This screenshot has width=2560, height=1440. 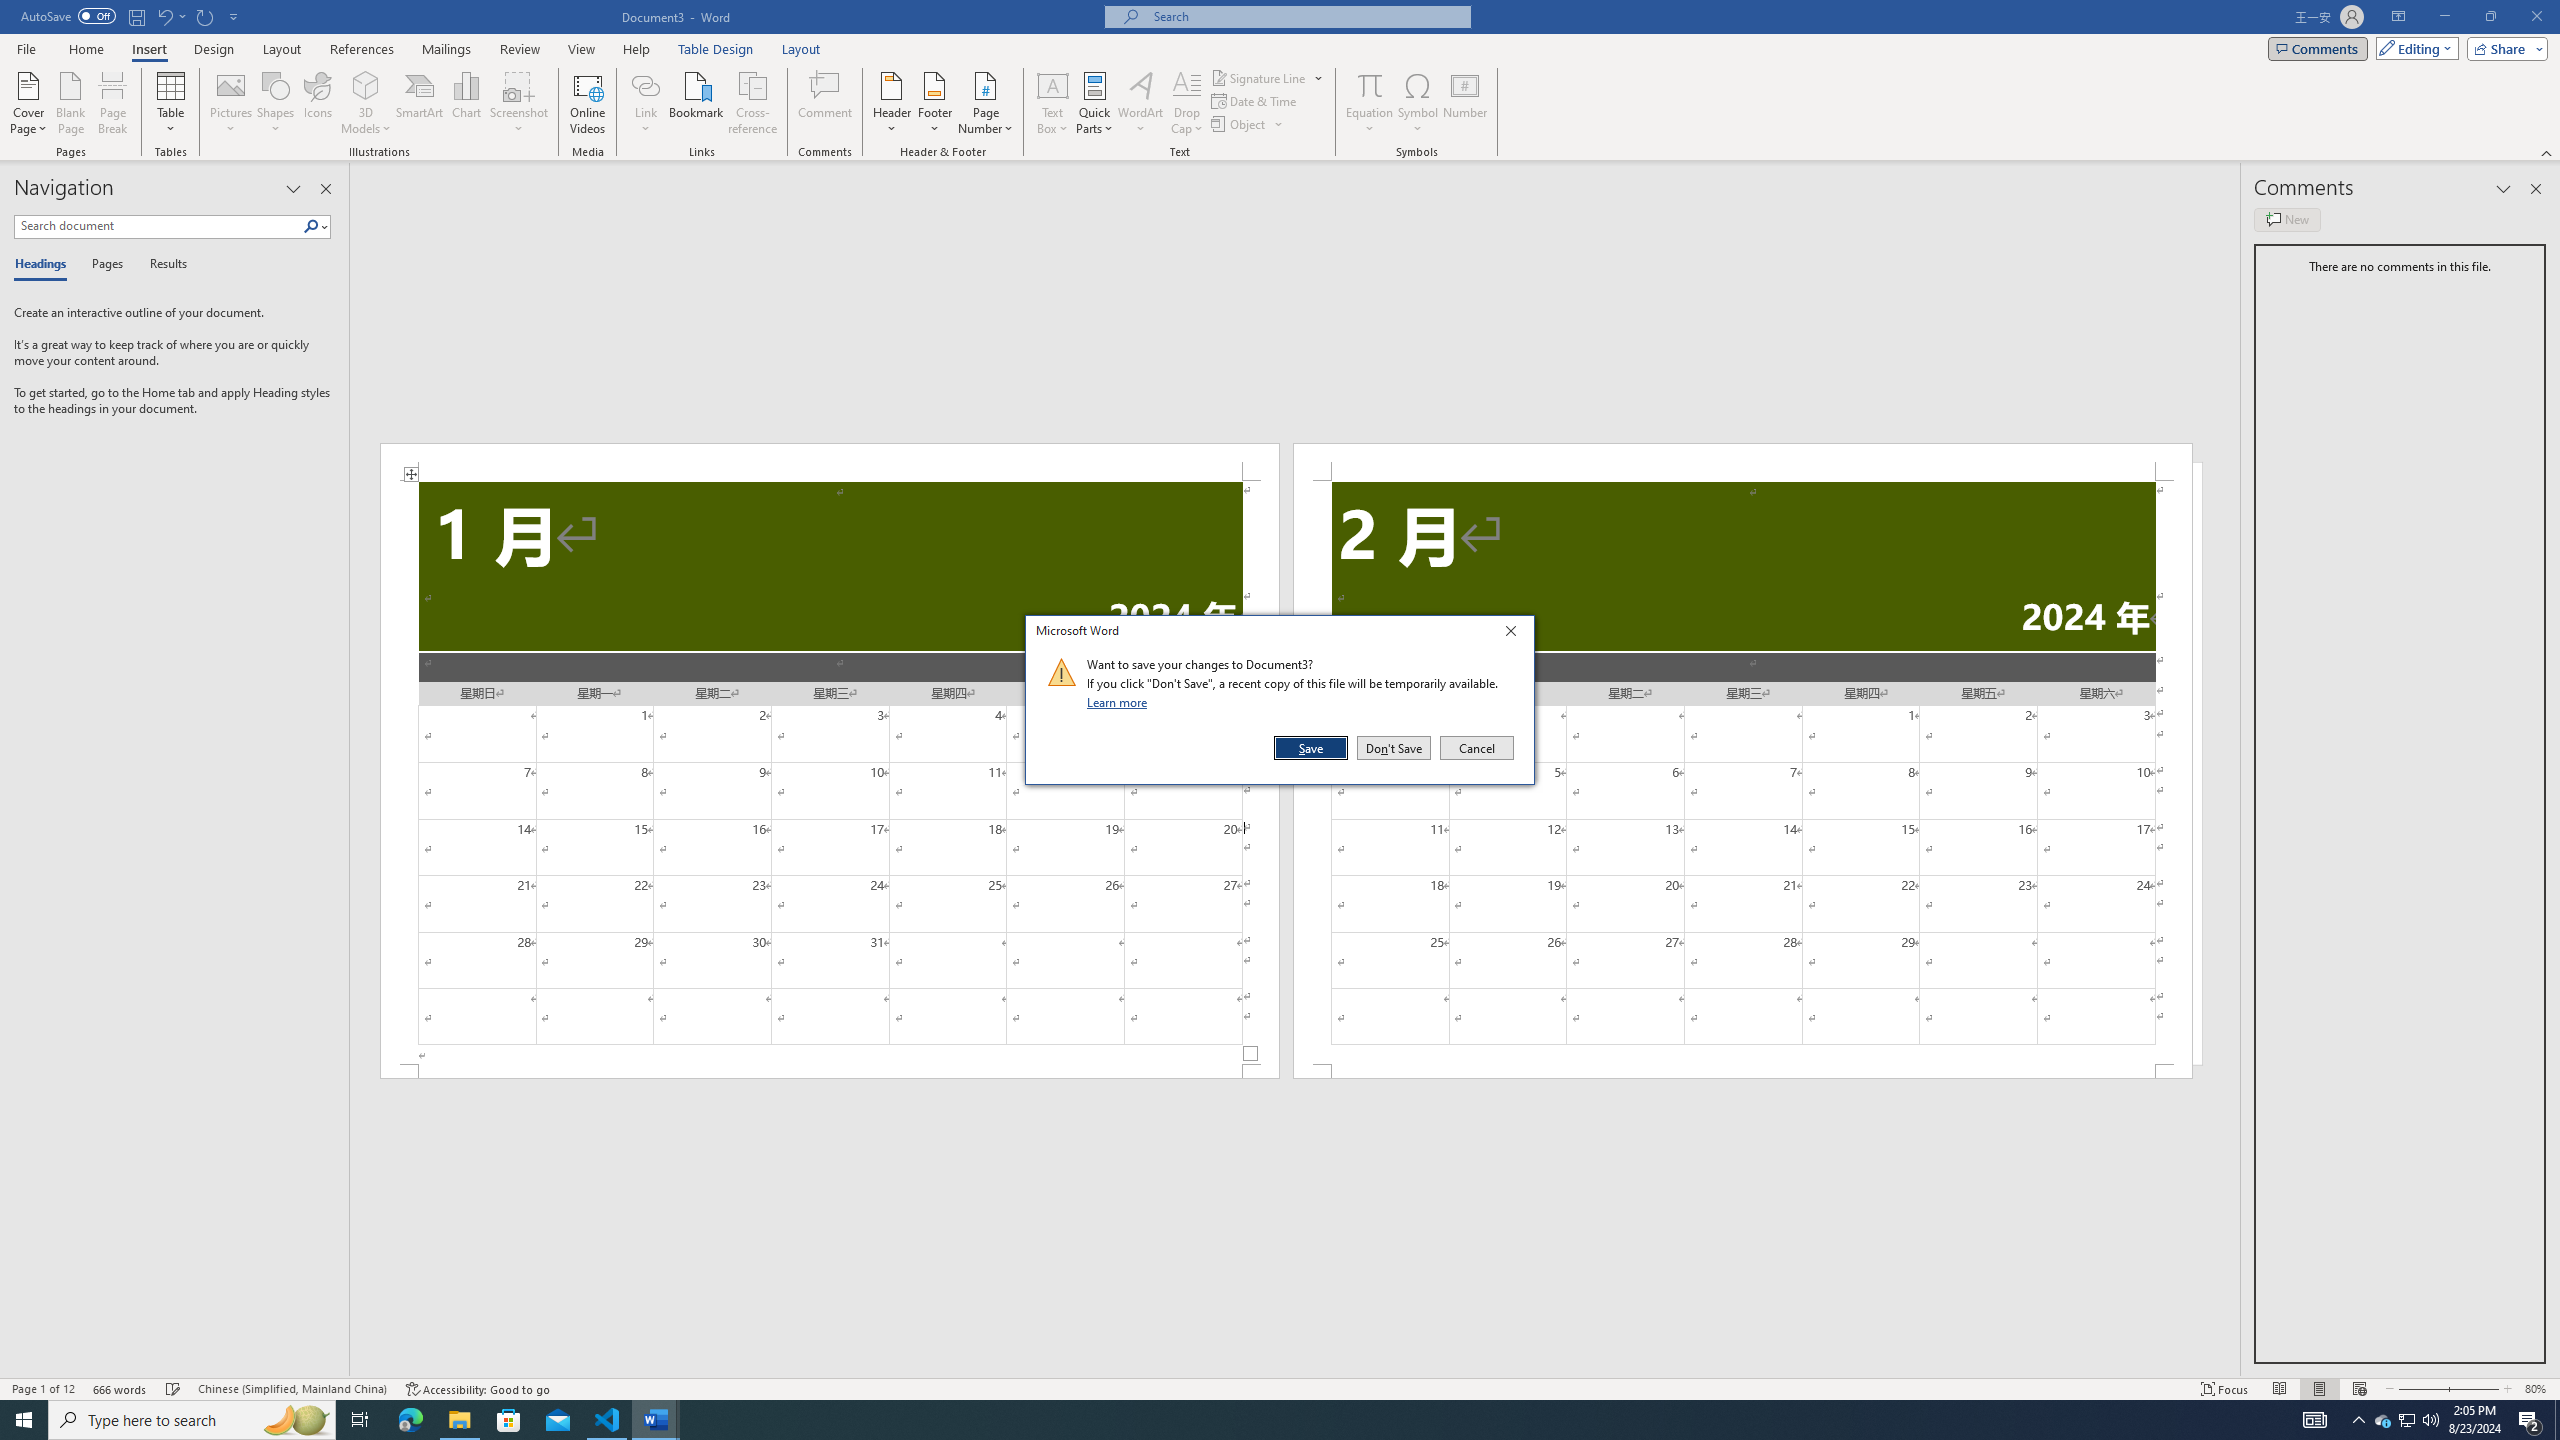 What do you see at coordinates (2383, 1420) in the screenshot?
I see `Bookmark...` at bounding box center [2383, 1420].